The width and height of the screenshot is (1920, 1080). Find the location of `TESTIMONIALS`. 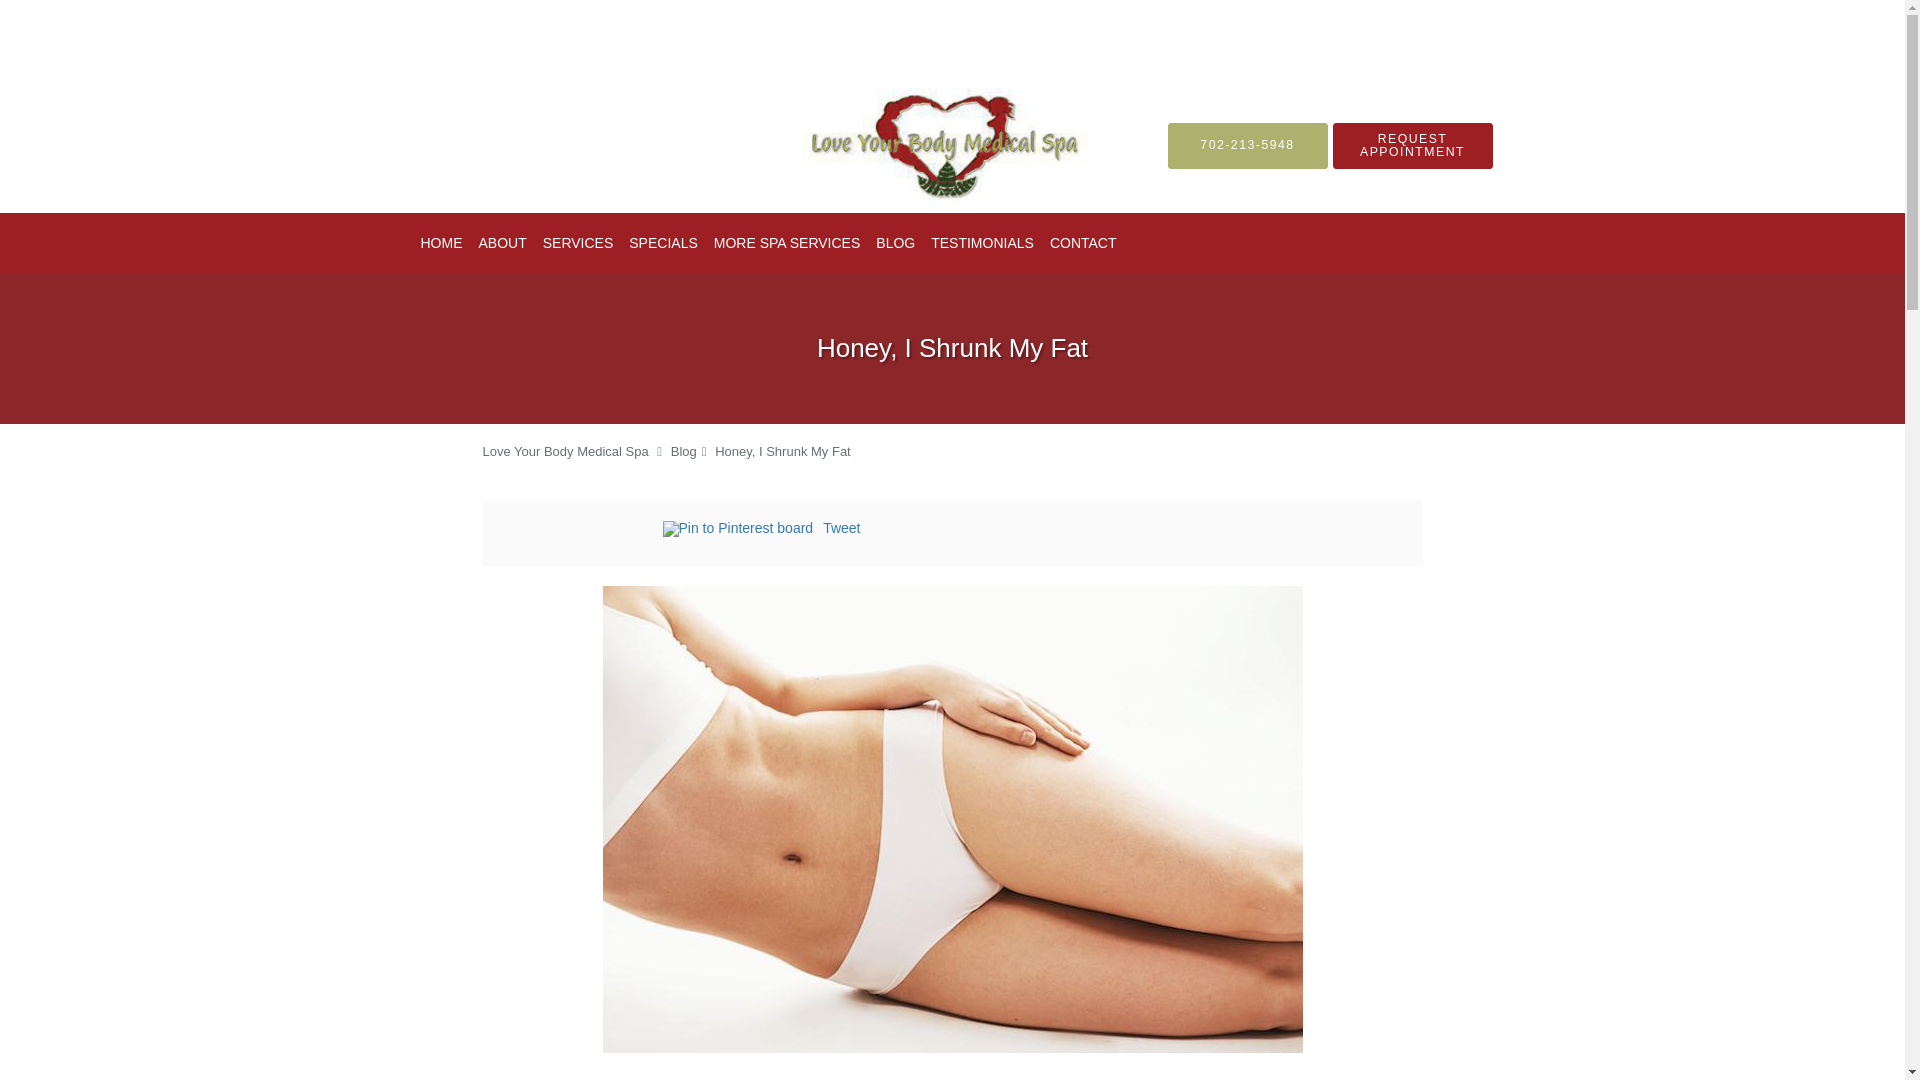

TESTIMONIALS is located at coordinates (982, 242).